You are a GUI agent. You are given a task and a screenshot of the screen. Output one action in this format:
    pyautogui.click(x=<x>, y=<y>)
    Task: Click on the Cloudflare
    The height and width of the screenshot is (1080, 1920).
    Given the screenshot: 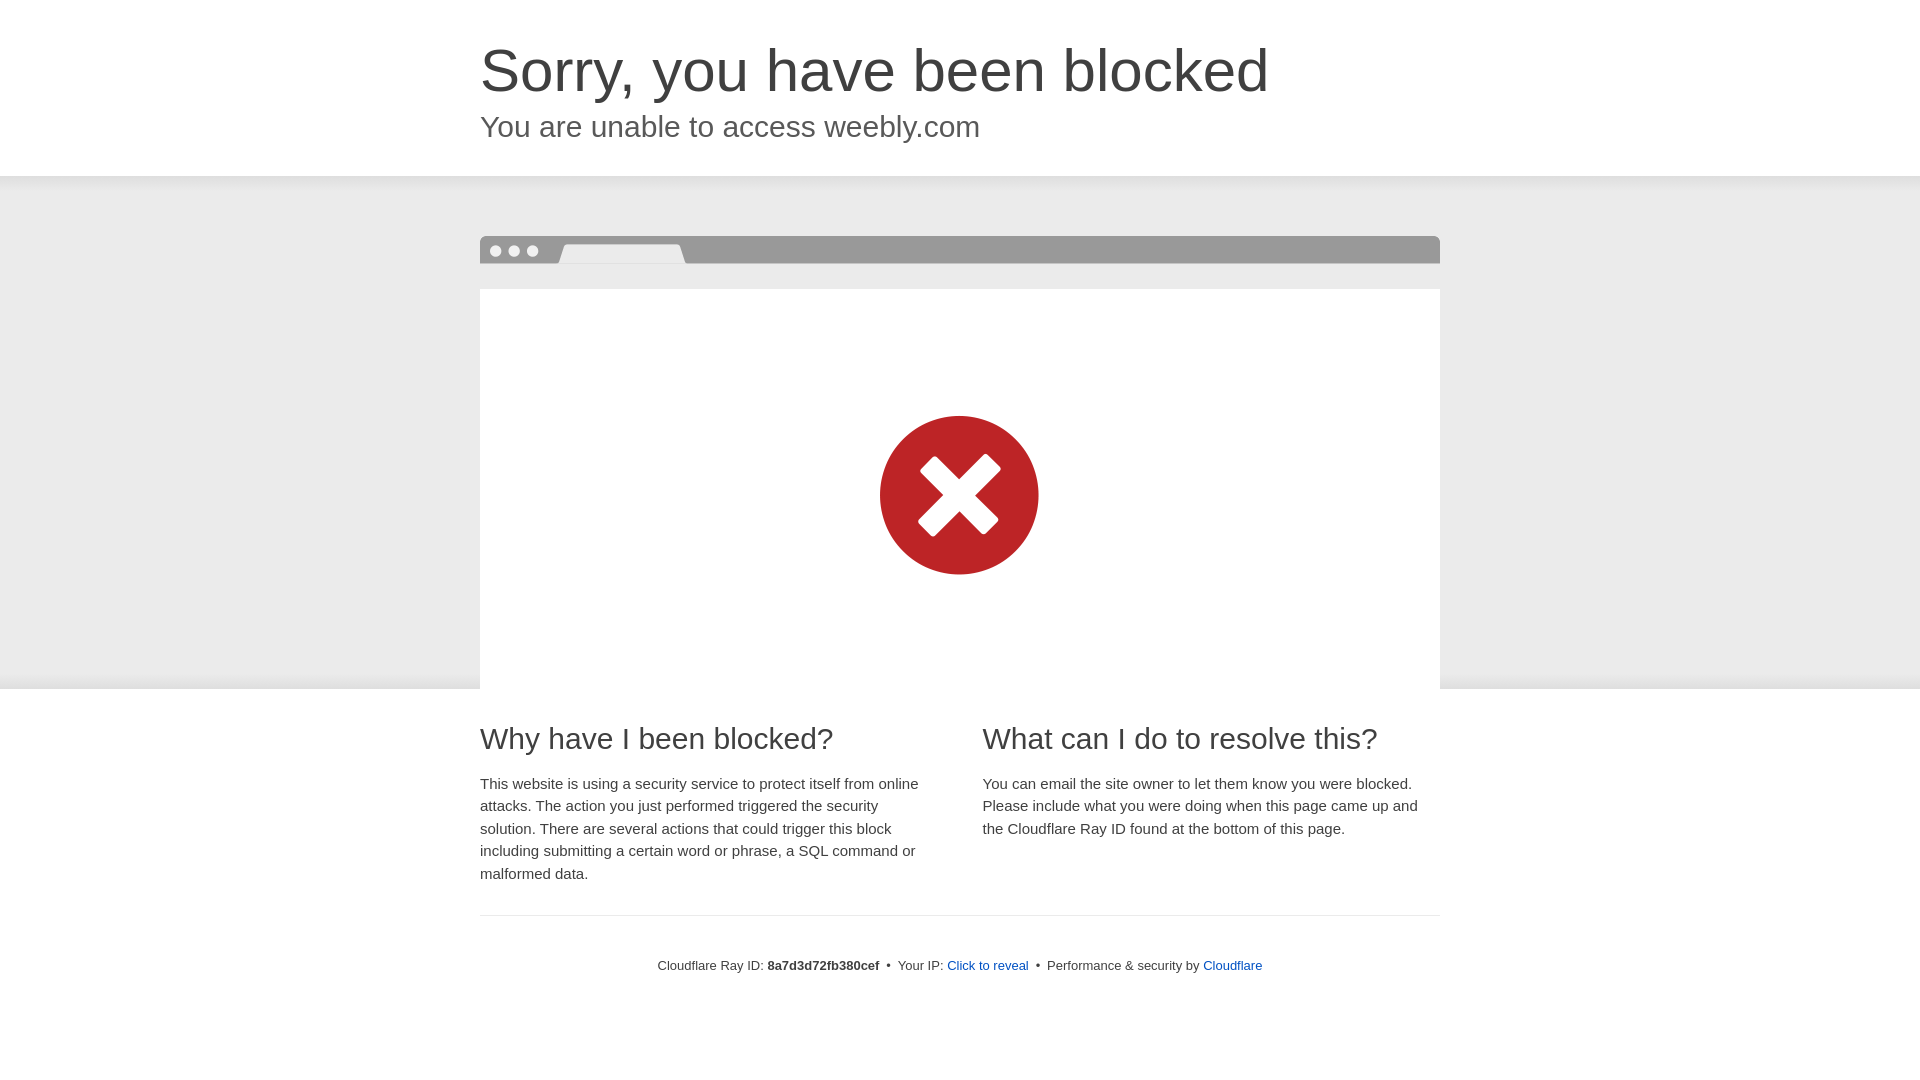 What is the action you would take?
    pyautogui.click(x=1232, y=965)
    